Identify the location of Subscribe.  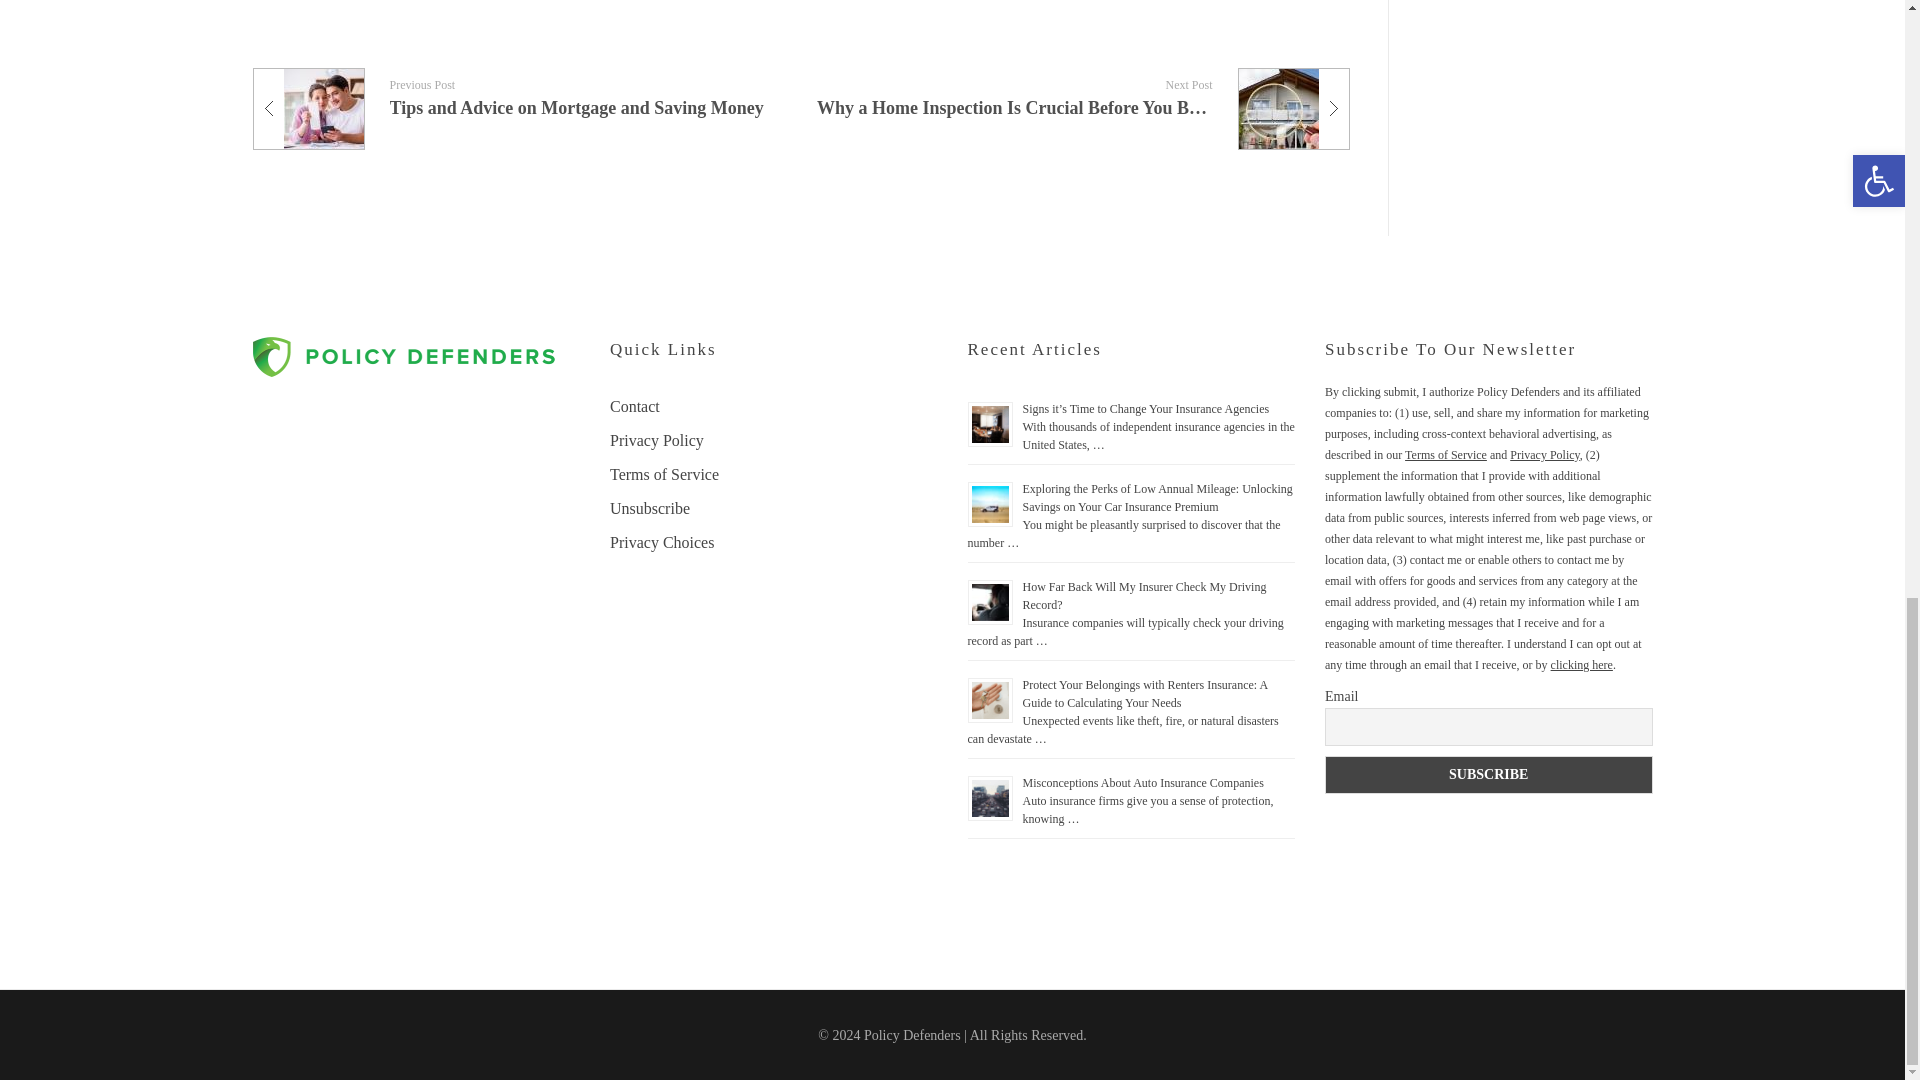
(1488, 774).